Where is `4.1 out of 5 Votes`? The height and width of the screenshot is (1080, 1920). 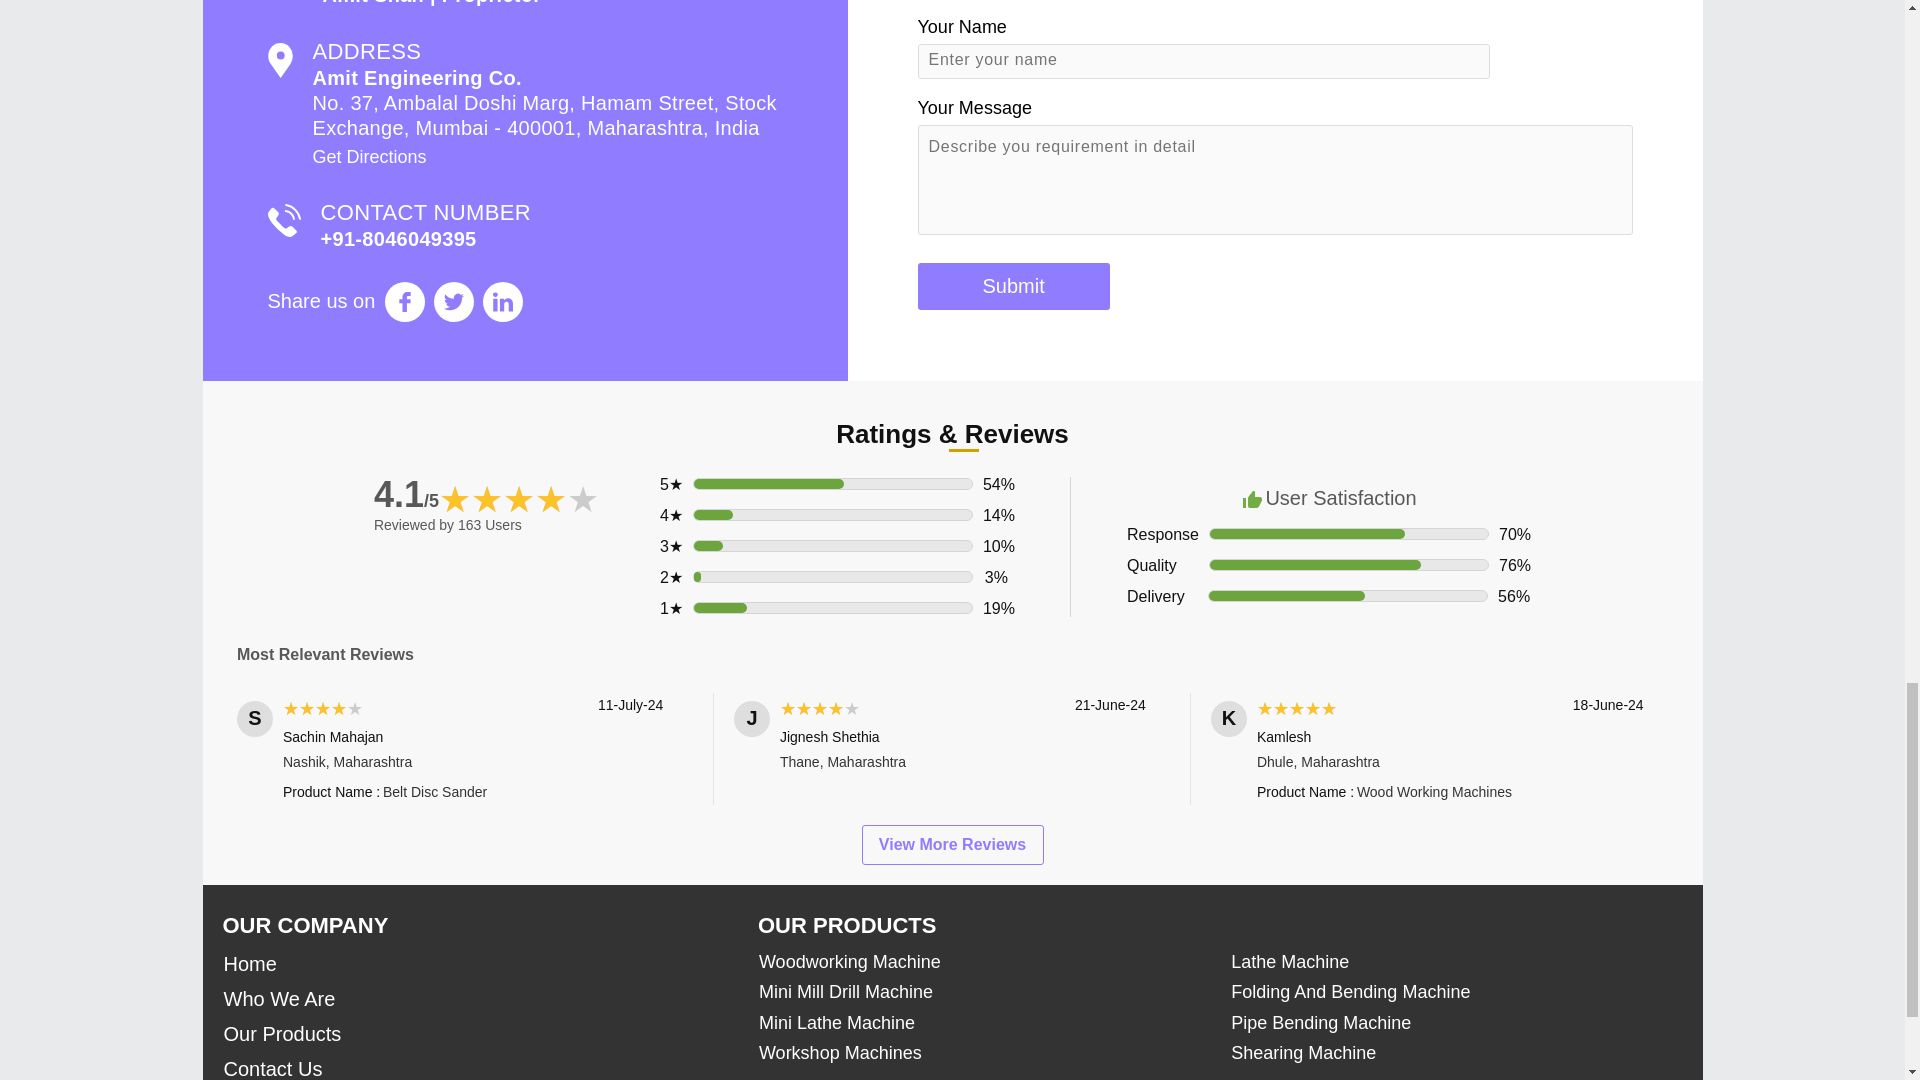 4.1 out of 5 Votes is located at coordinates (406, 494).